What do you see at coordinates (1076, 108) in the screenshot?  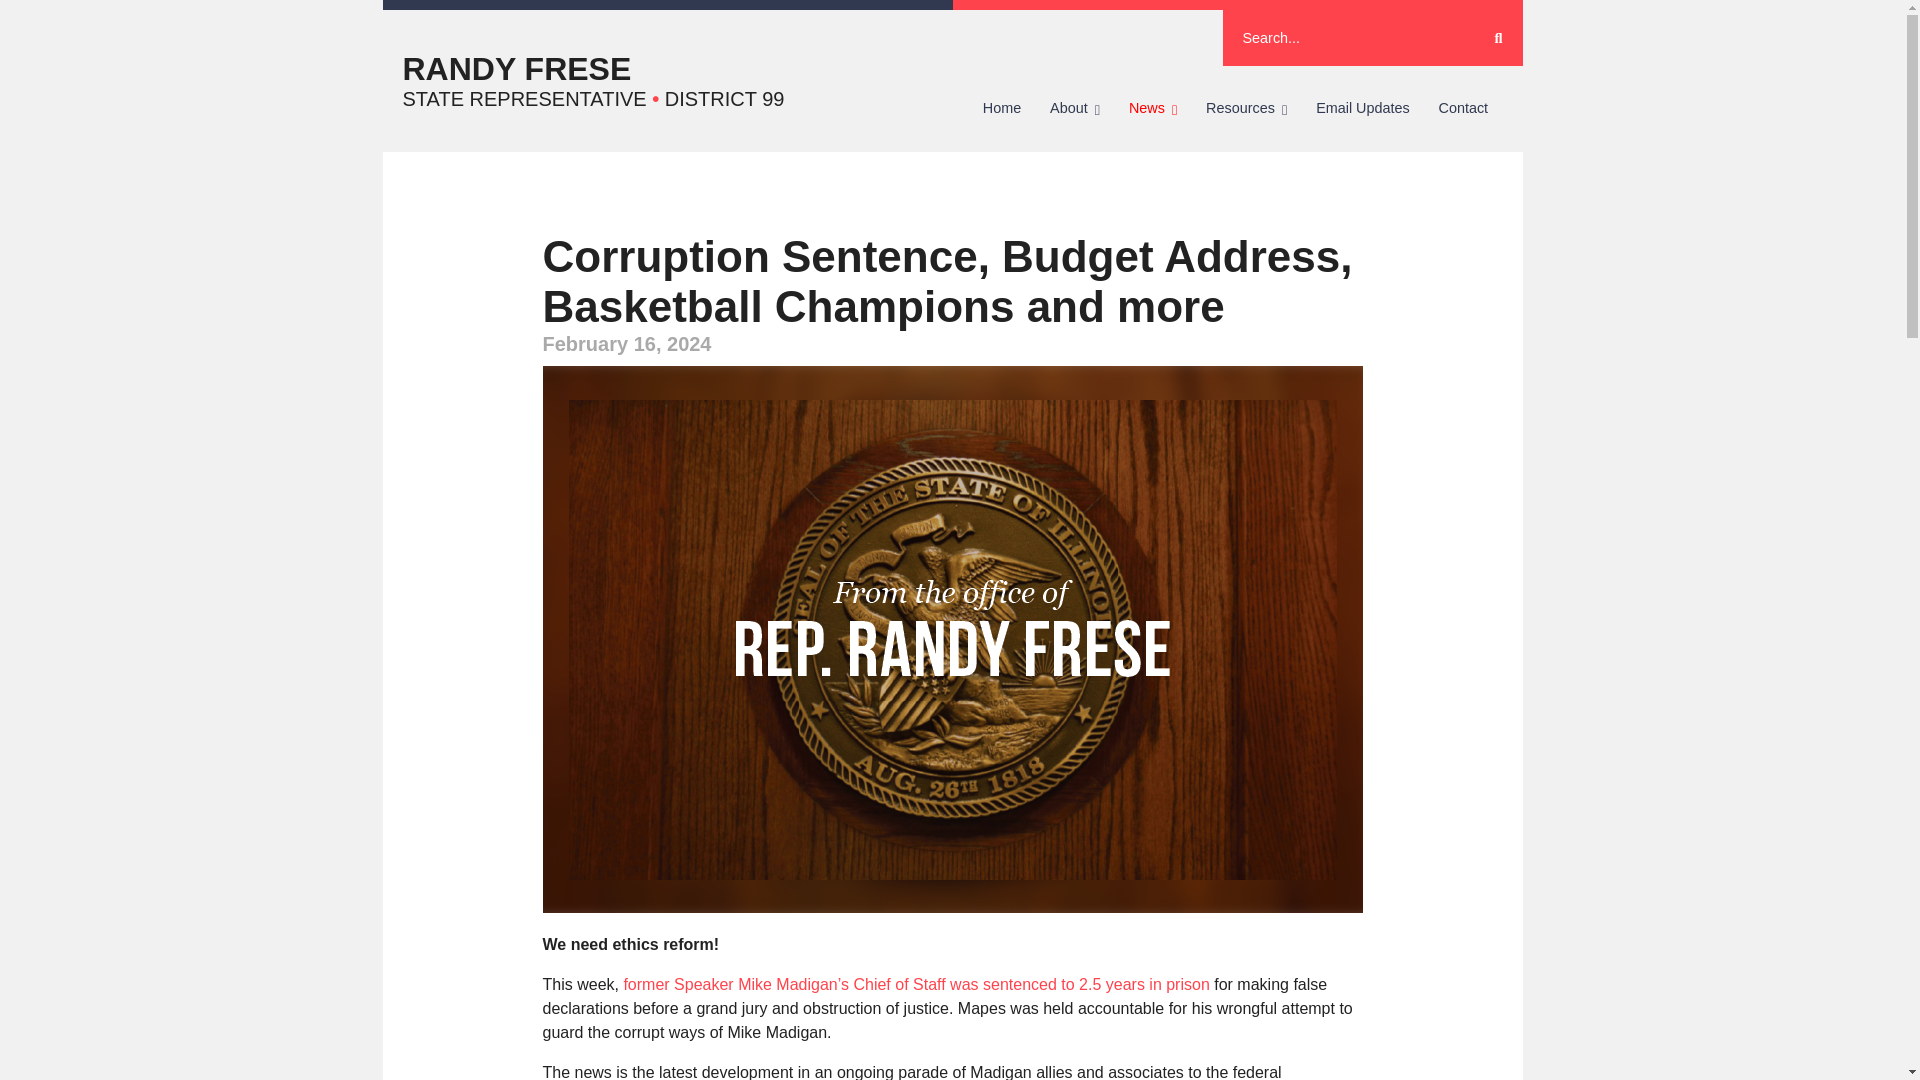 I see `About` at bounding box center [1076, 108].